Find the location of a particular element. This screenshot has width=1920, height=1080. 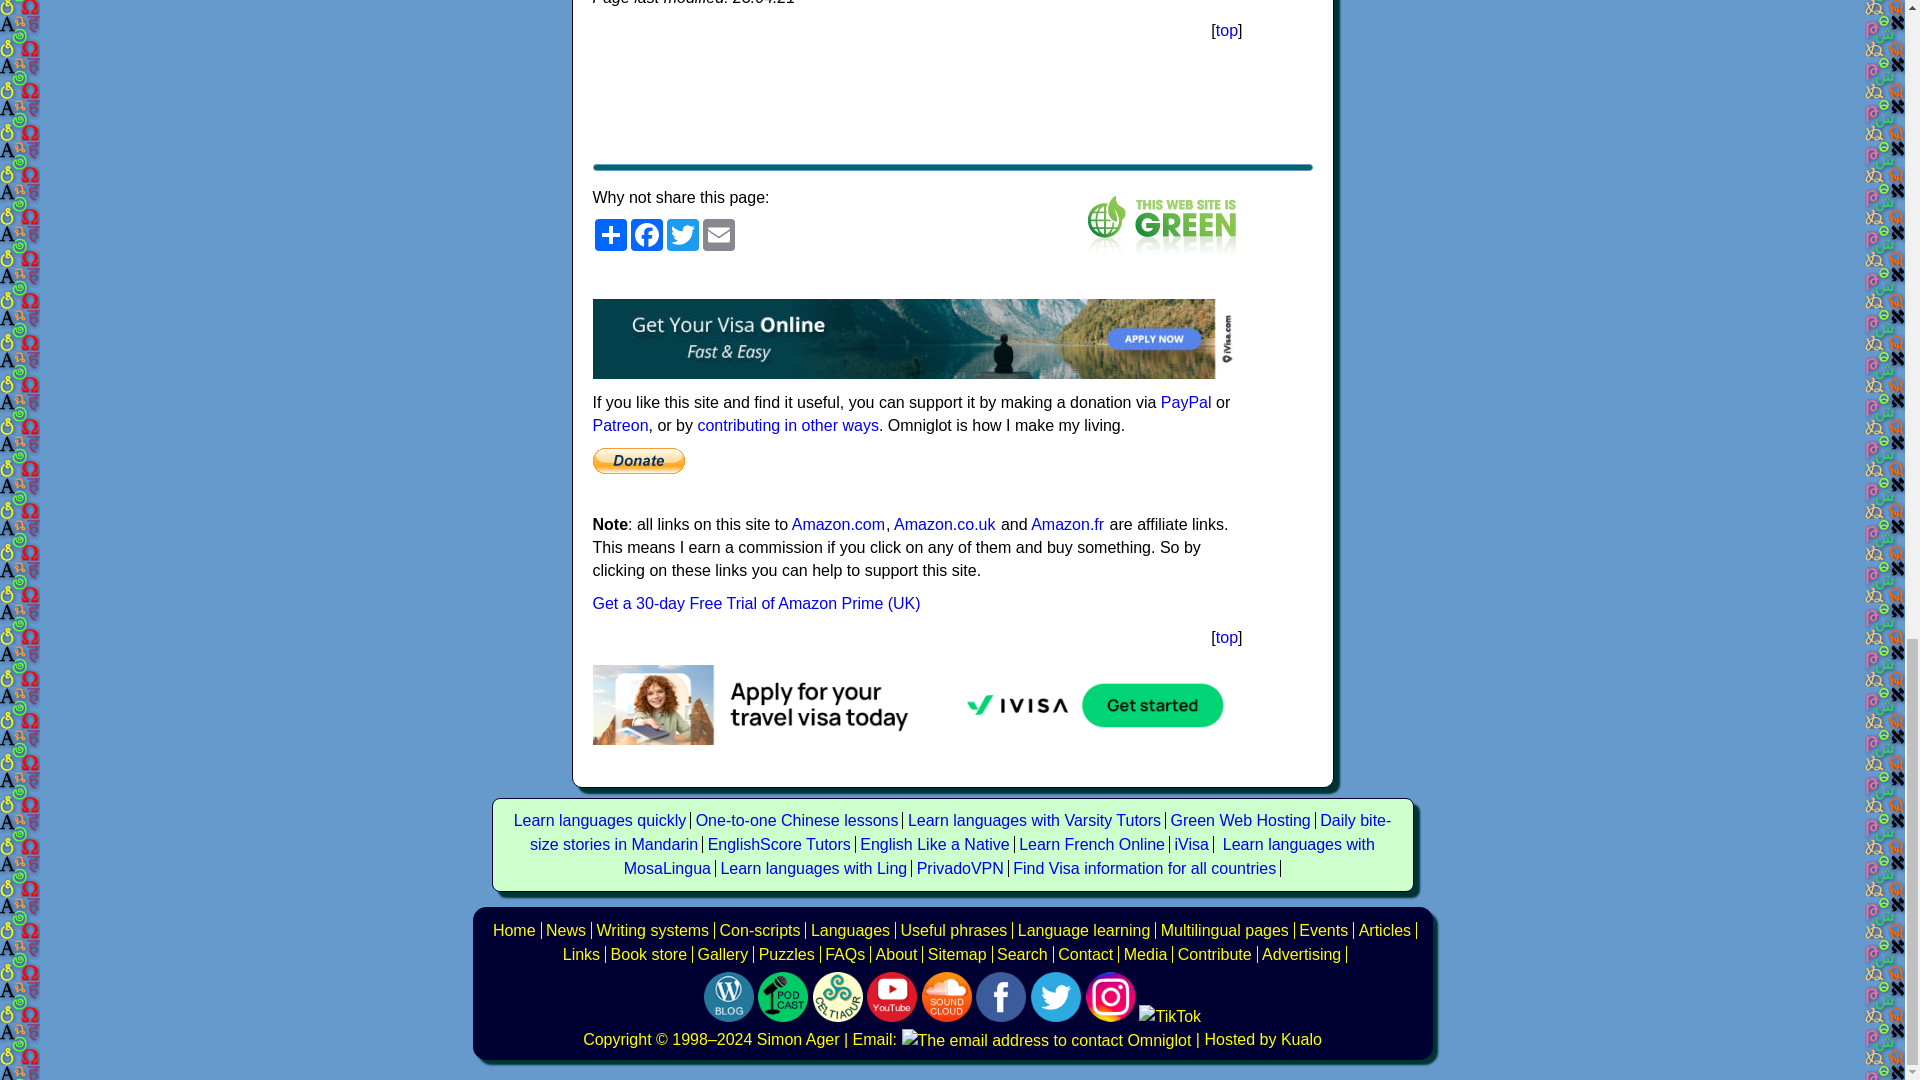

Facebook is located at coordinates (646, 234).